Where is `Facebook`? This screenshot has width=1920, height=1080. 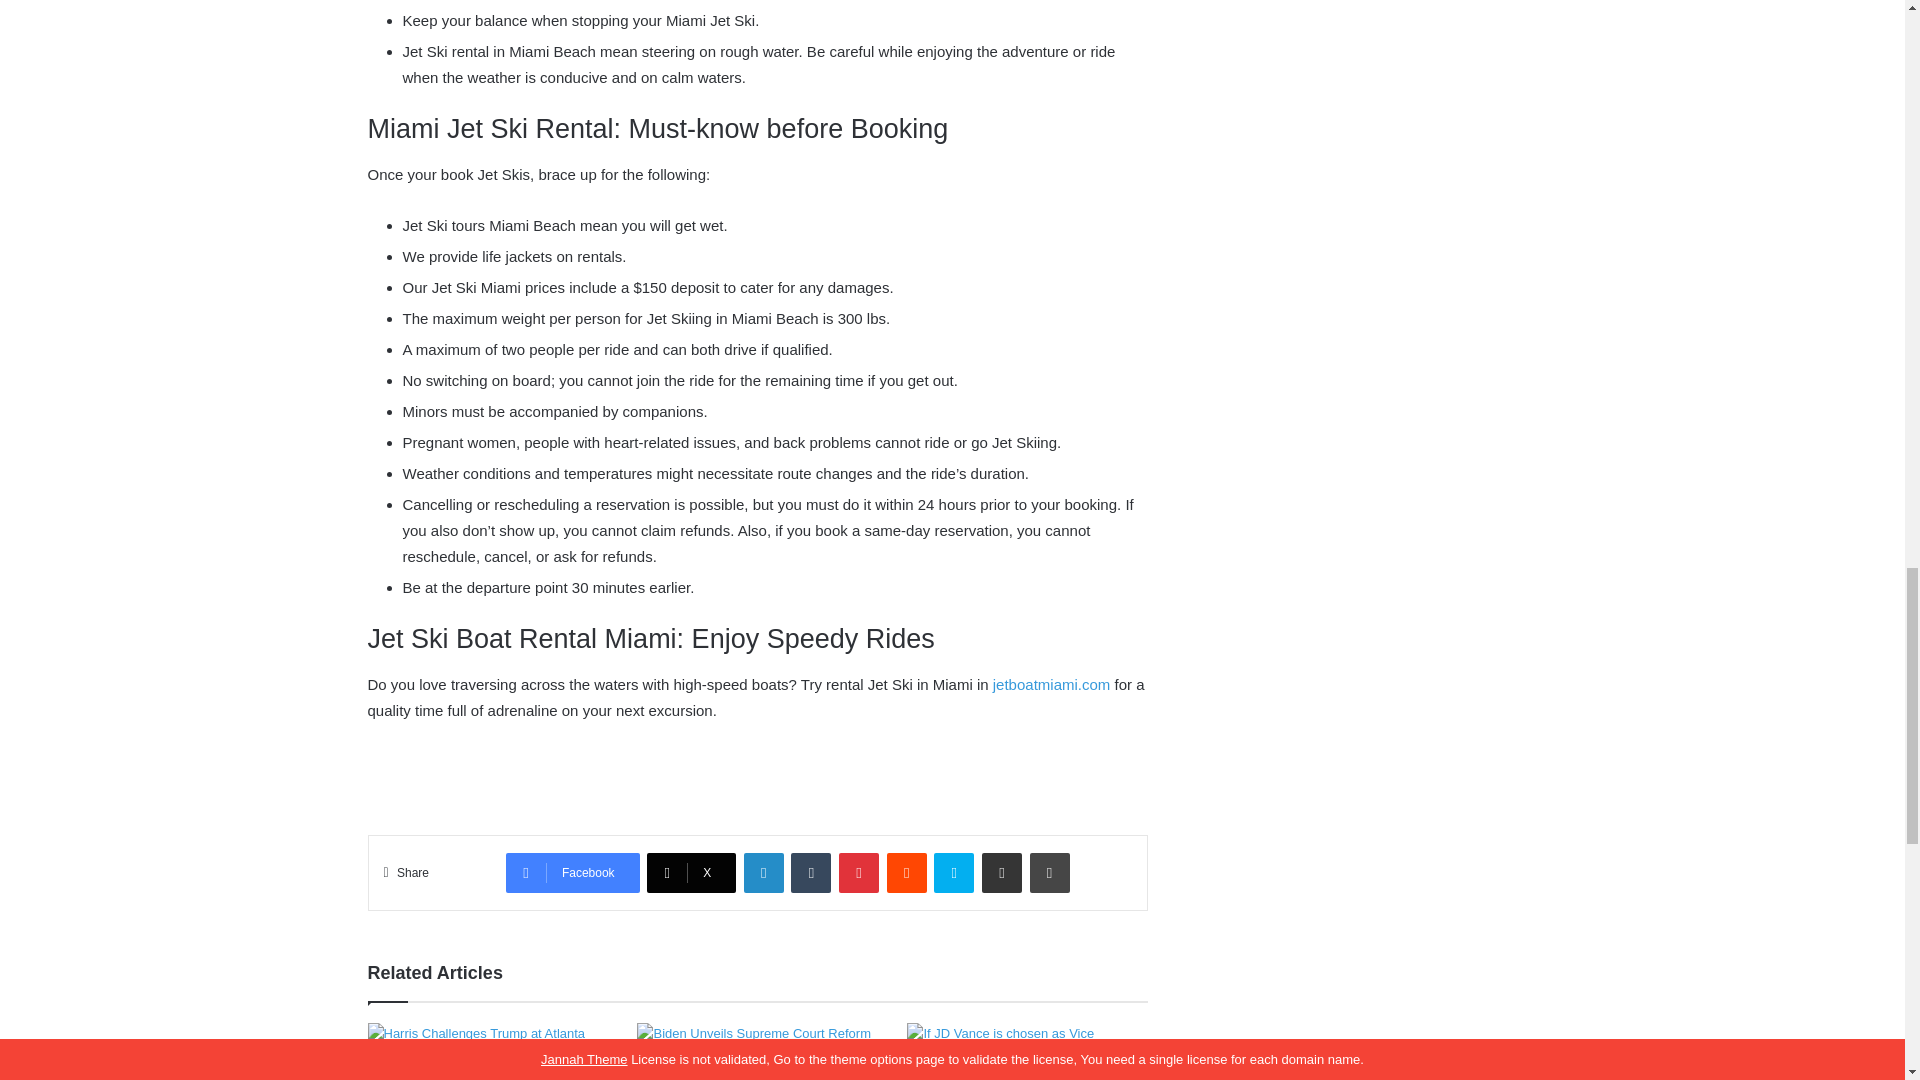
Facebook is located at coordinates (572, 873).